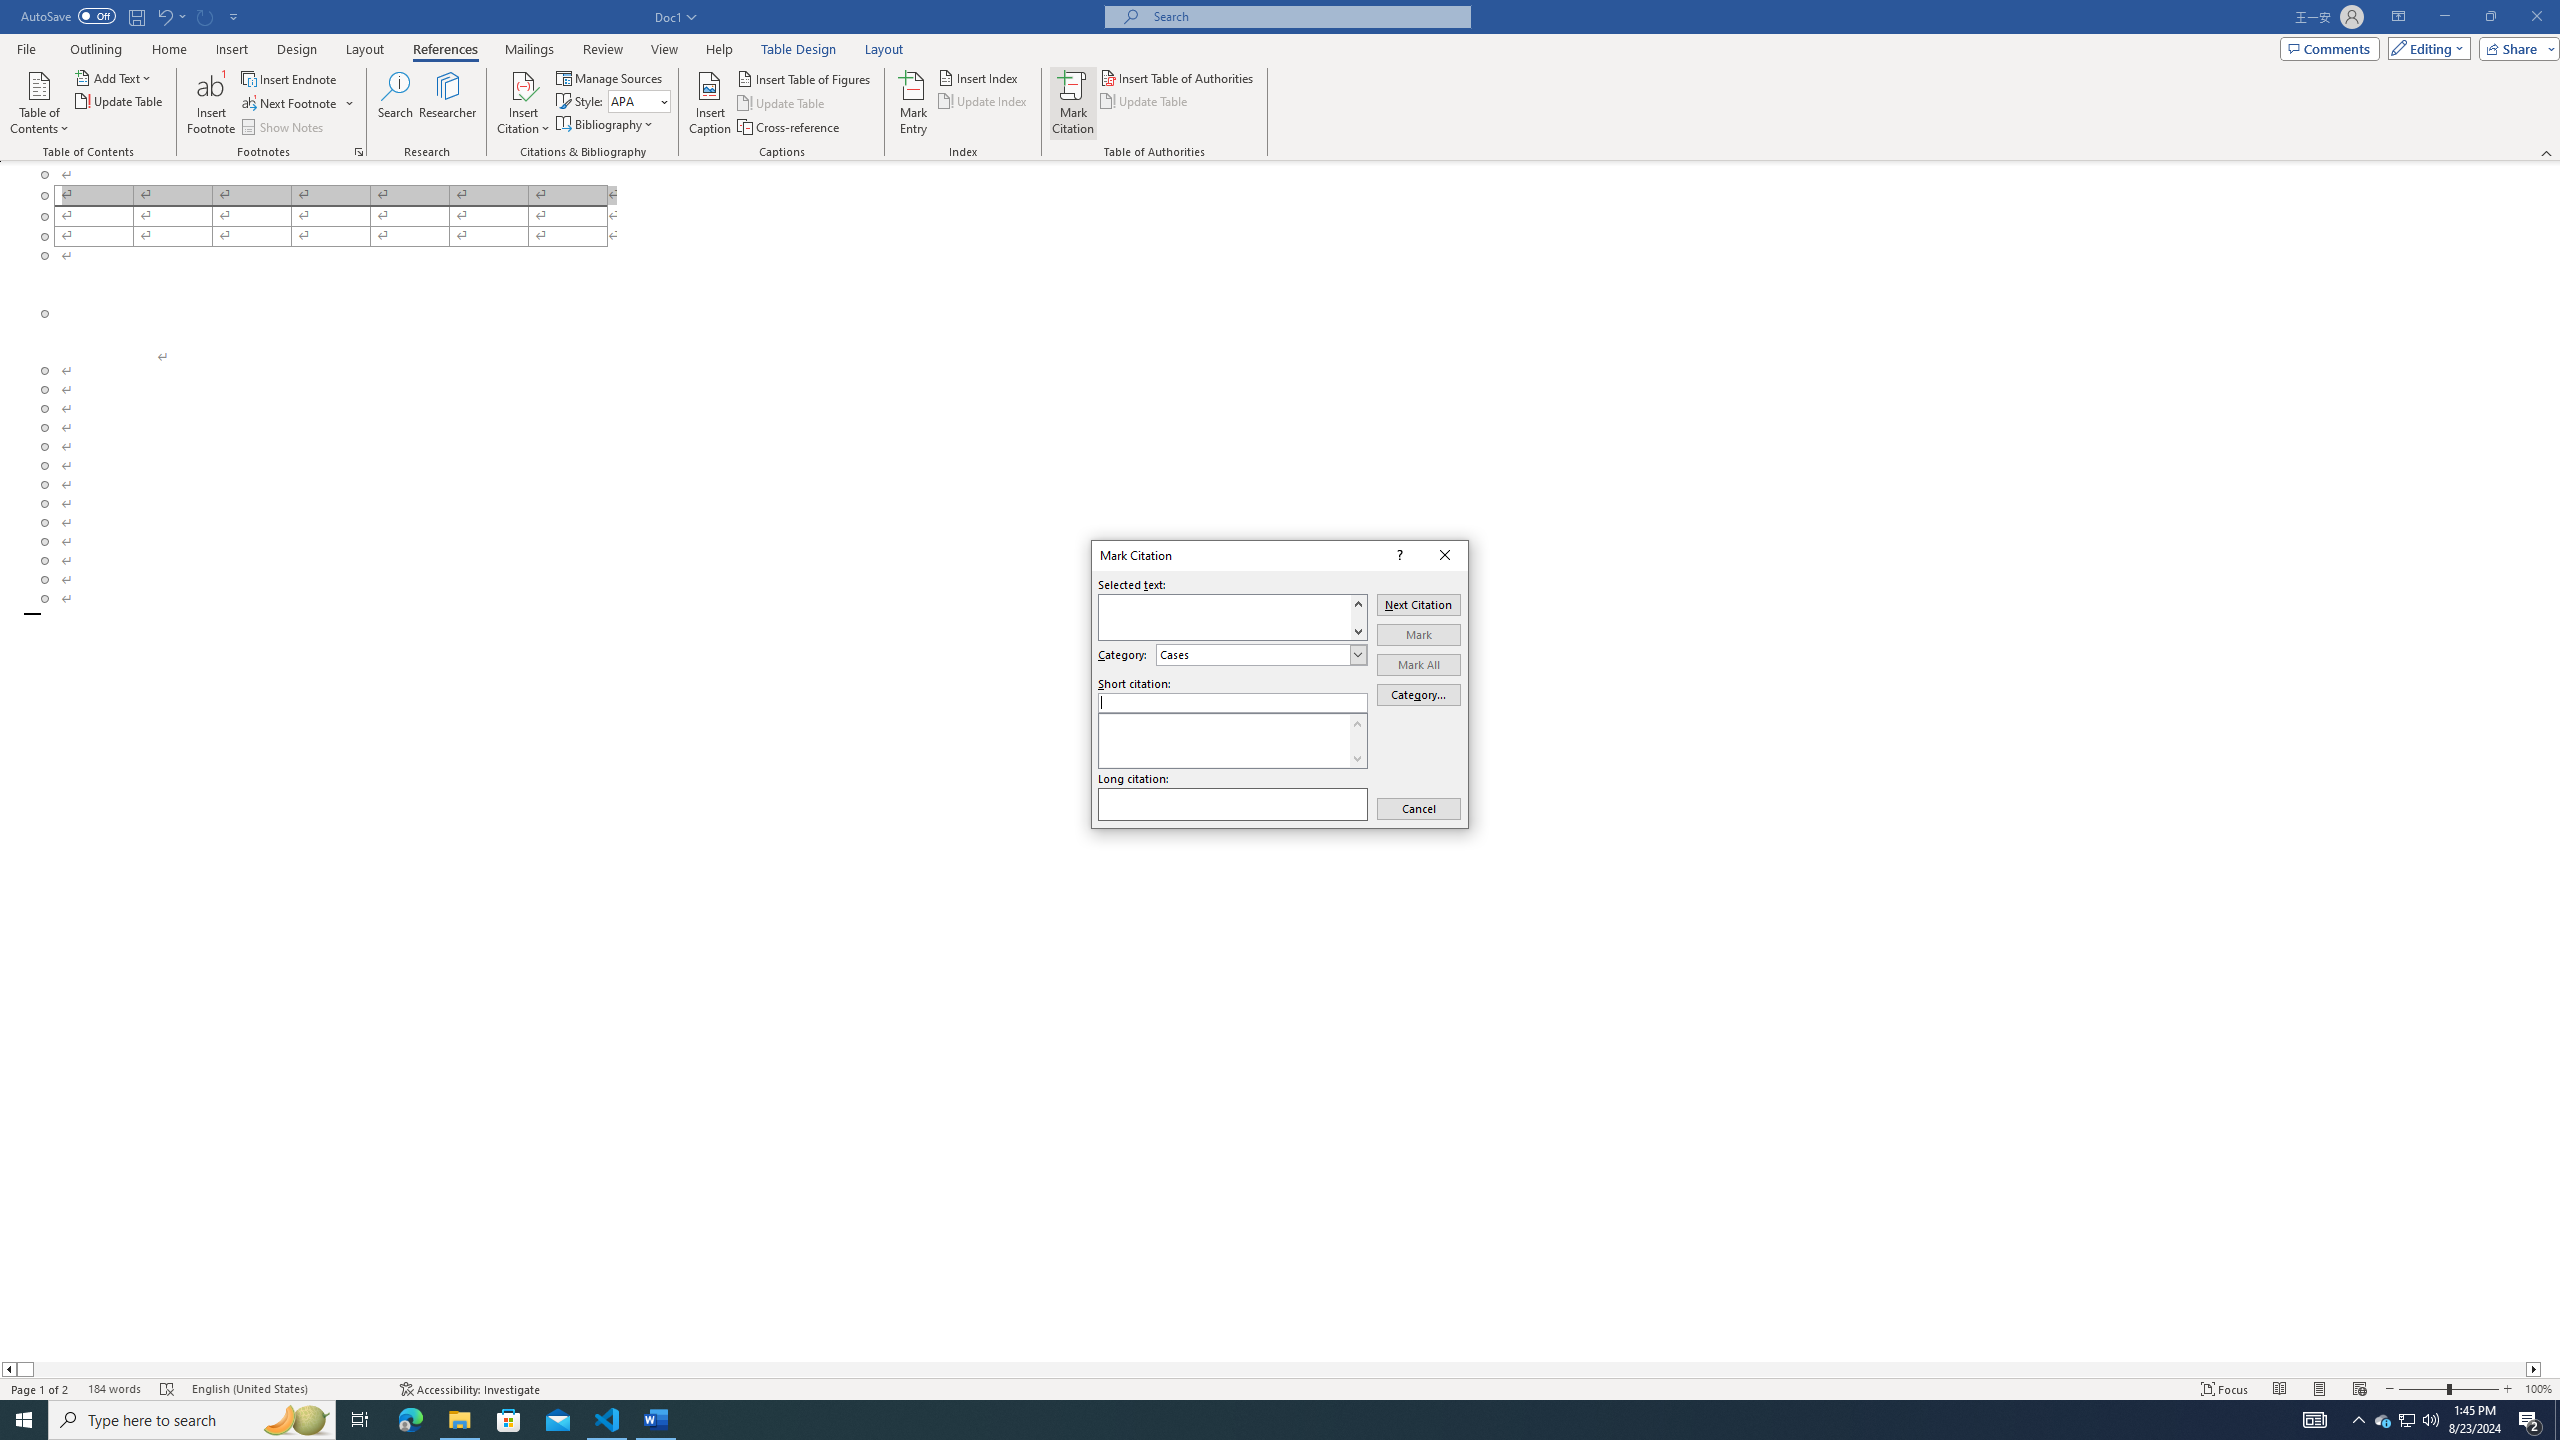 Image resolution: width=2560 pixels, height=1440 pixels. What do you see at coordinates (656, 1420) in the screenshot?
I see `Word - 1 running window` at bounding box center [656, 1420].